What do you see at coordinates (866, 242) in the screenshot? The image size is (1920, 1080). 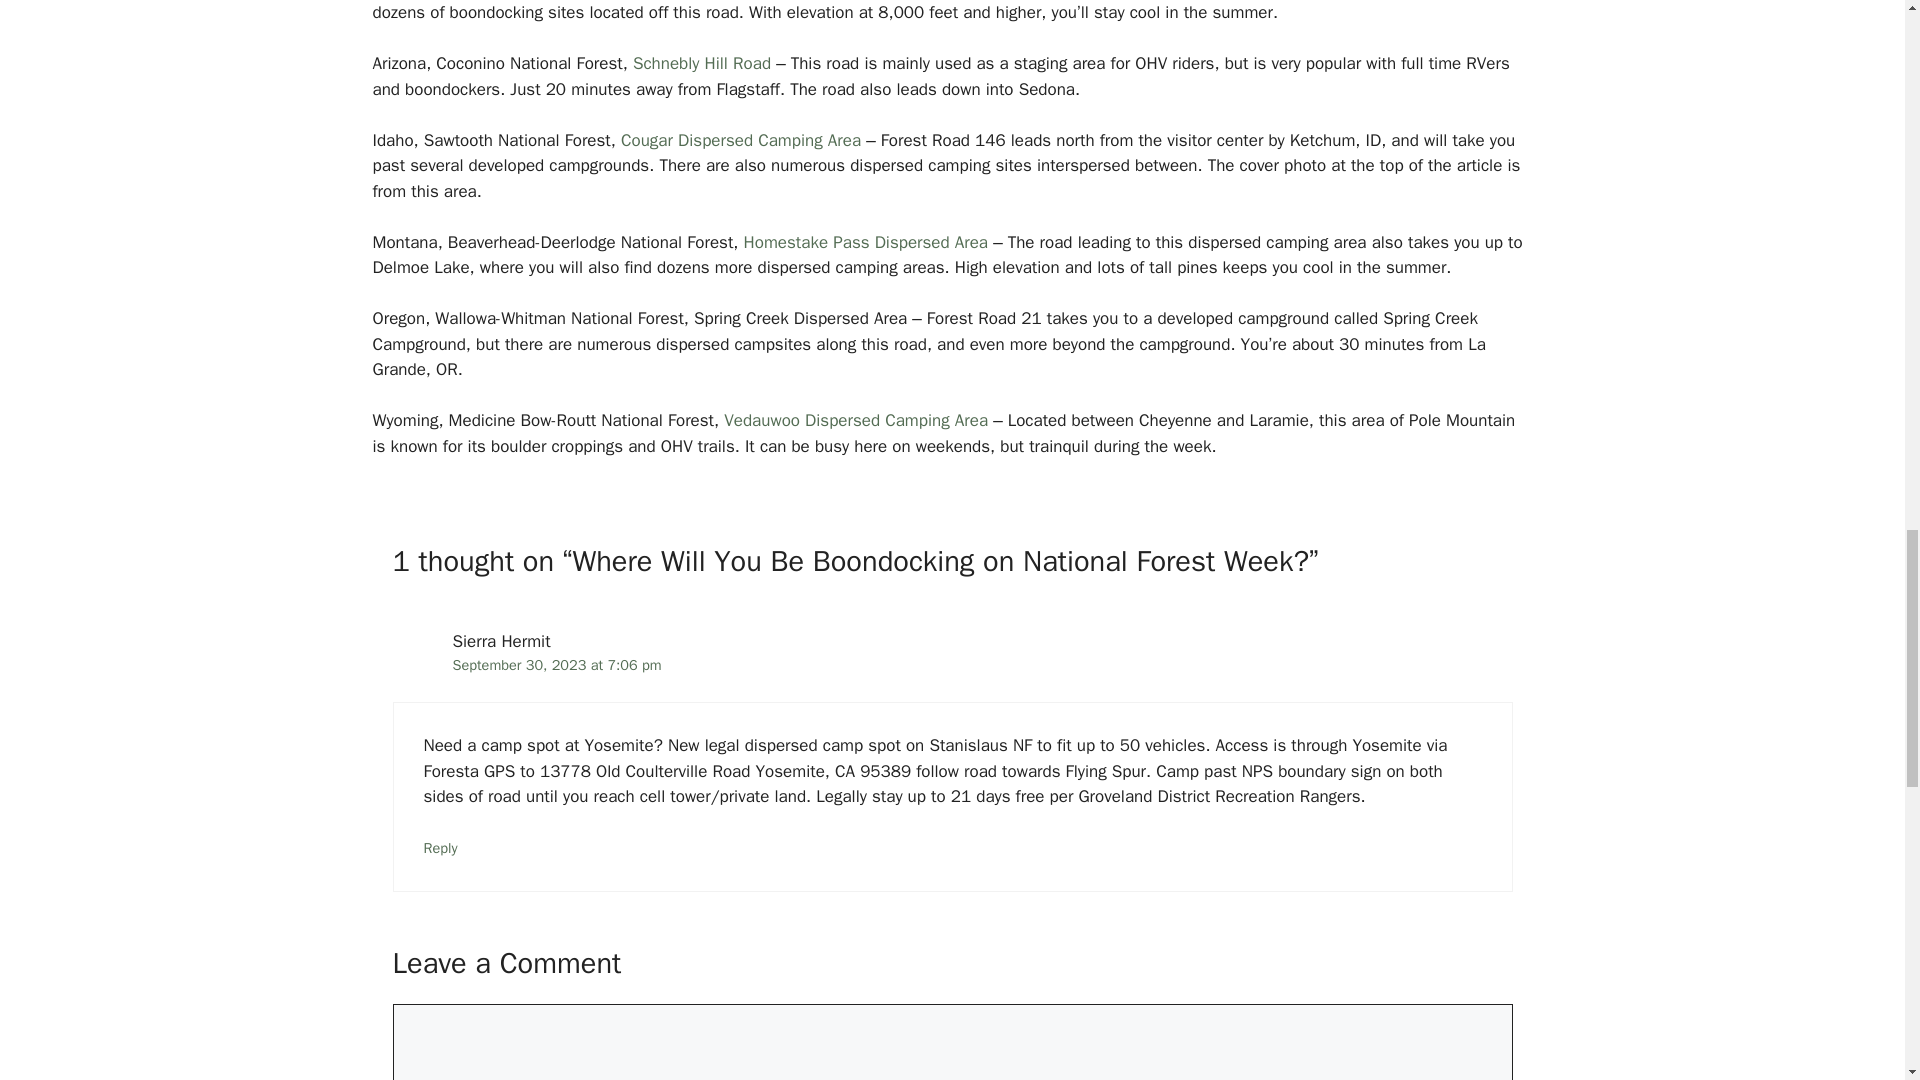 I see `Homestake Pass Dispersed Area` at bounding box center [866, 242].